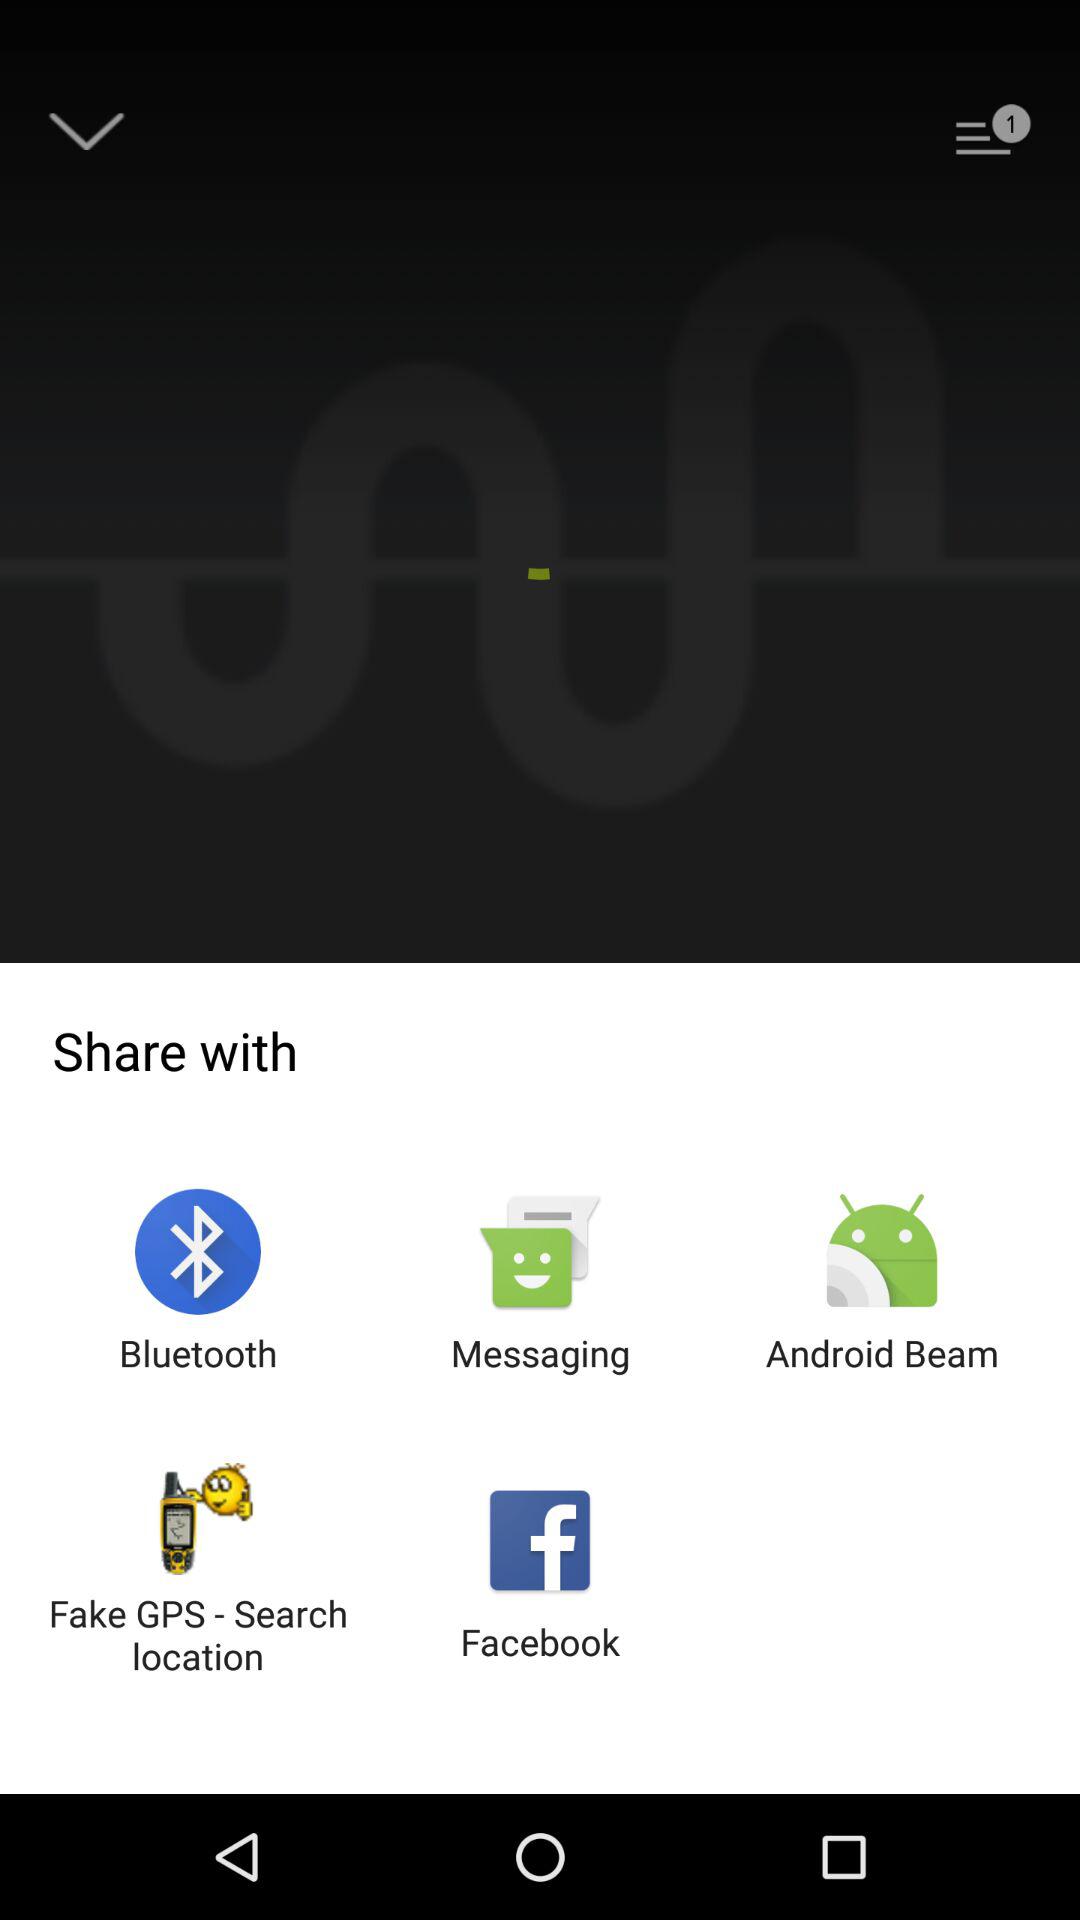  What do you see at coordinates (198, 1282) in the screenshot?
I see `swipe to the bluetooth icon` at bounding box center [198, 1282].